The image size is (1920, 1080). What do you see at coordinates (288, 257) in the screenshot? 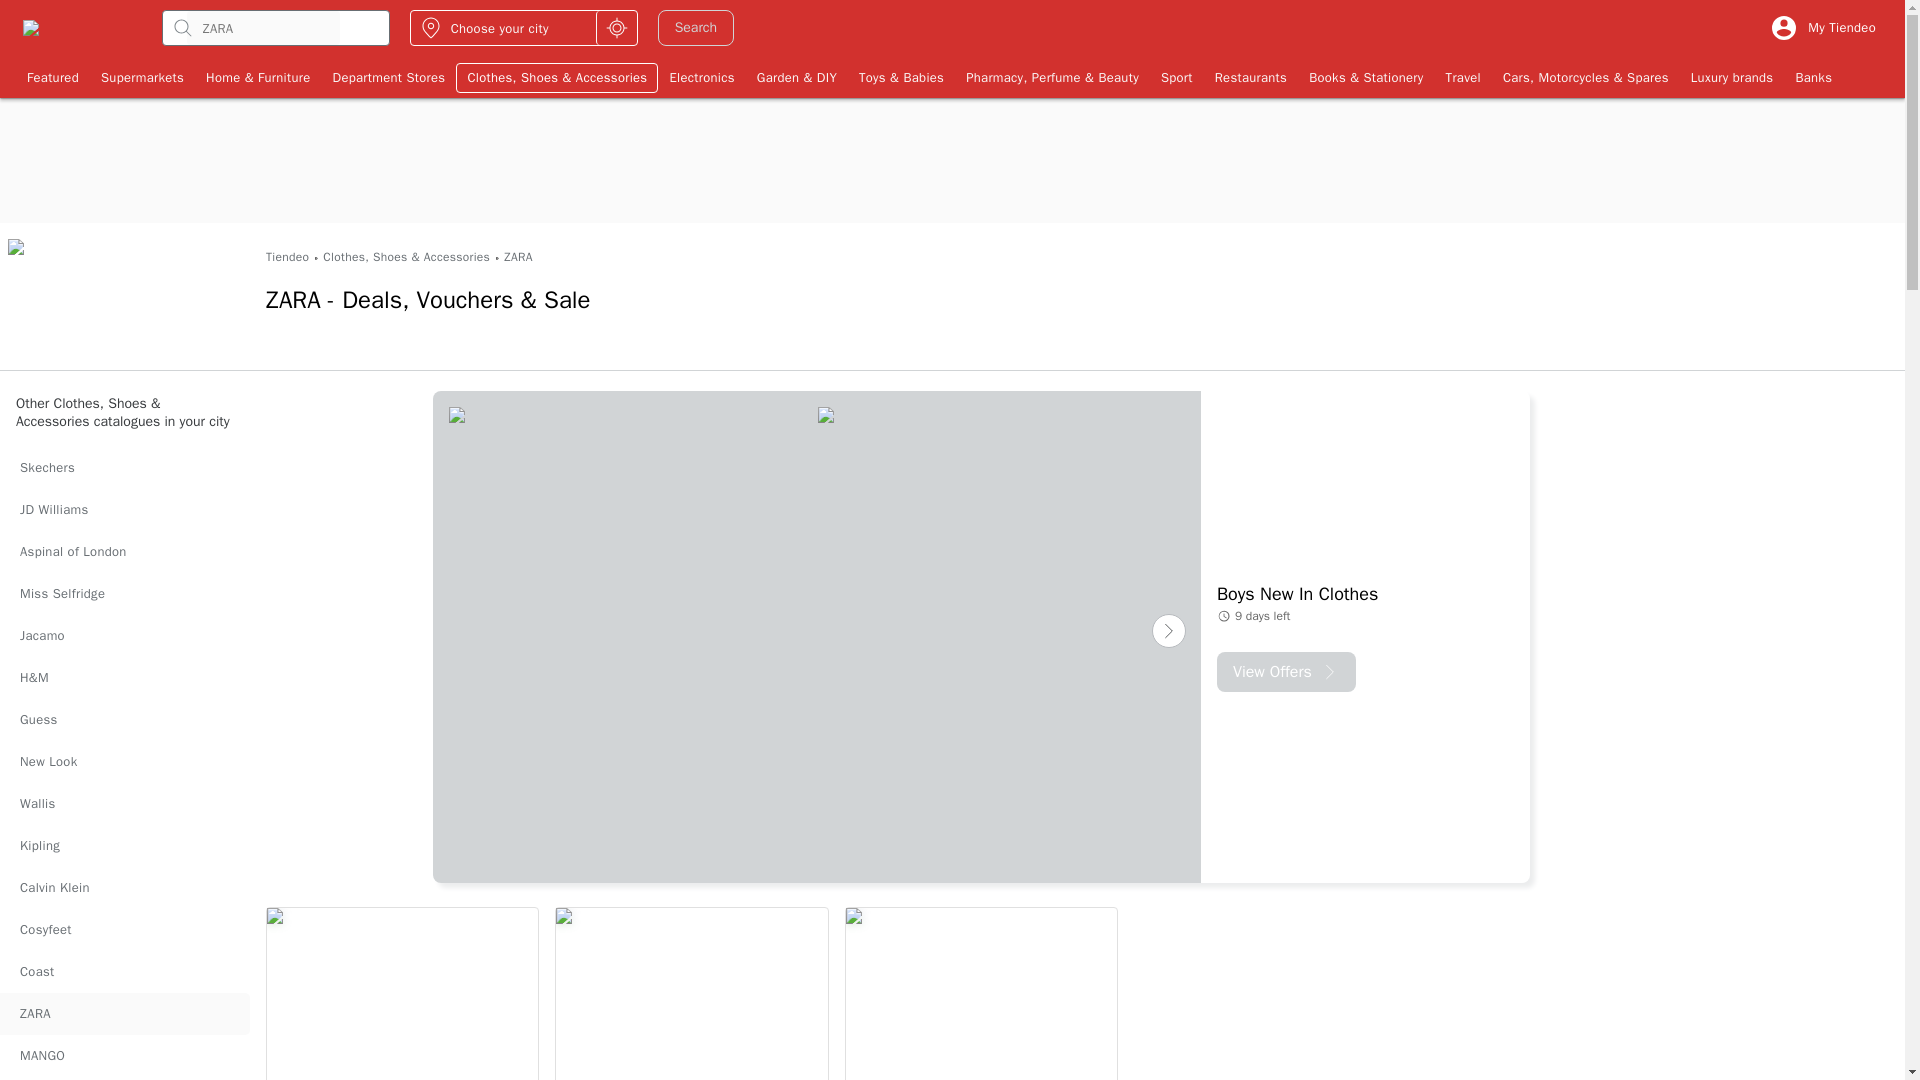
I see `Tiendeo` at bounding box center [288, 257].